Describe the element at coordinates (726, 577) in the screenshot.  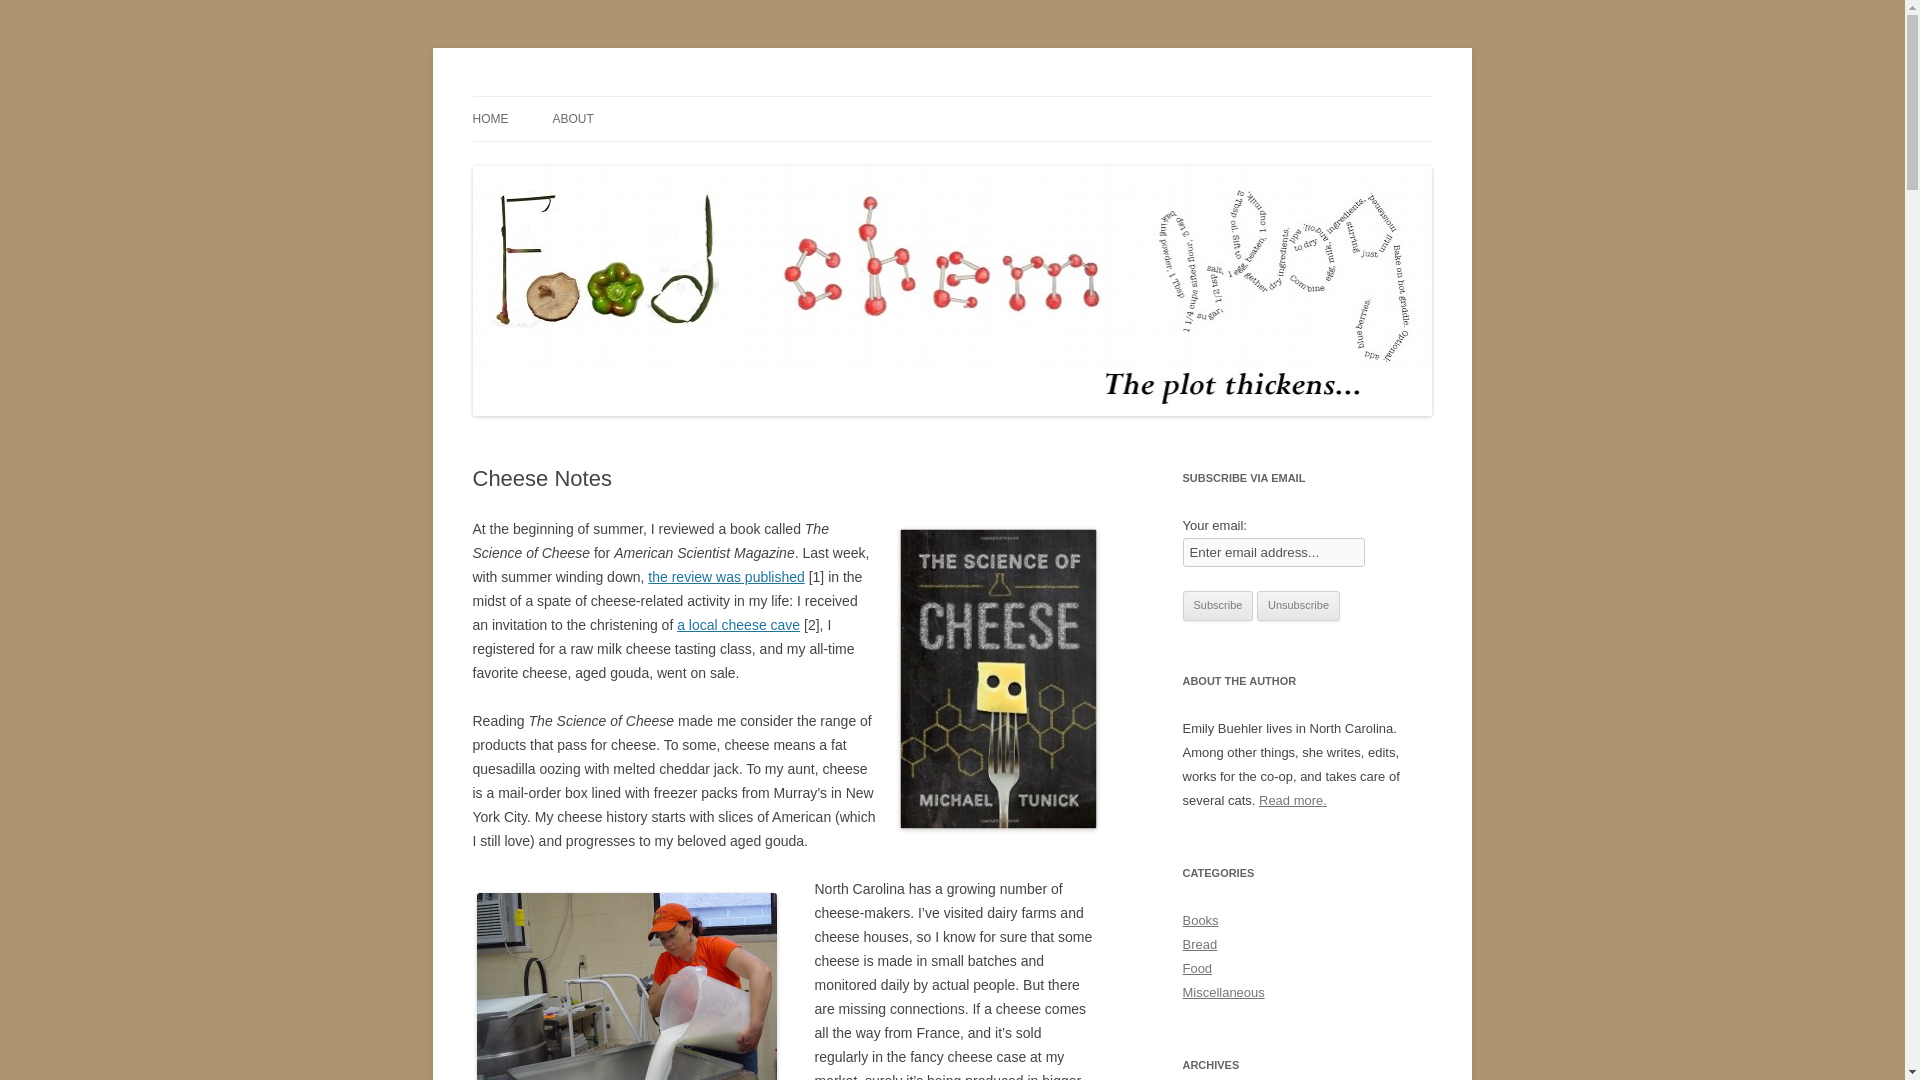
I see `the review was published` at that location.